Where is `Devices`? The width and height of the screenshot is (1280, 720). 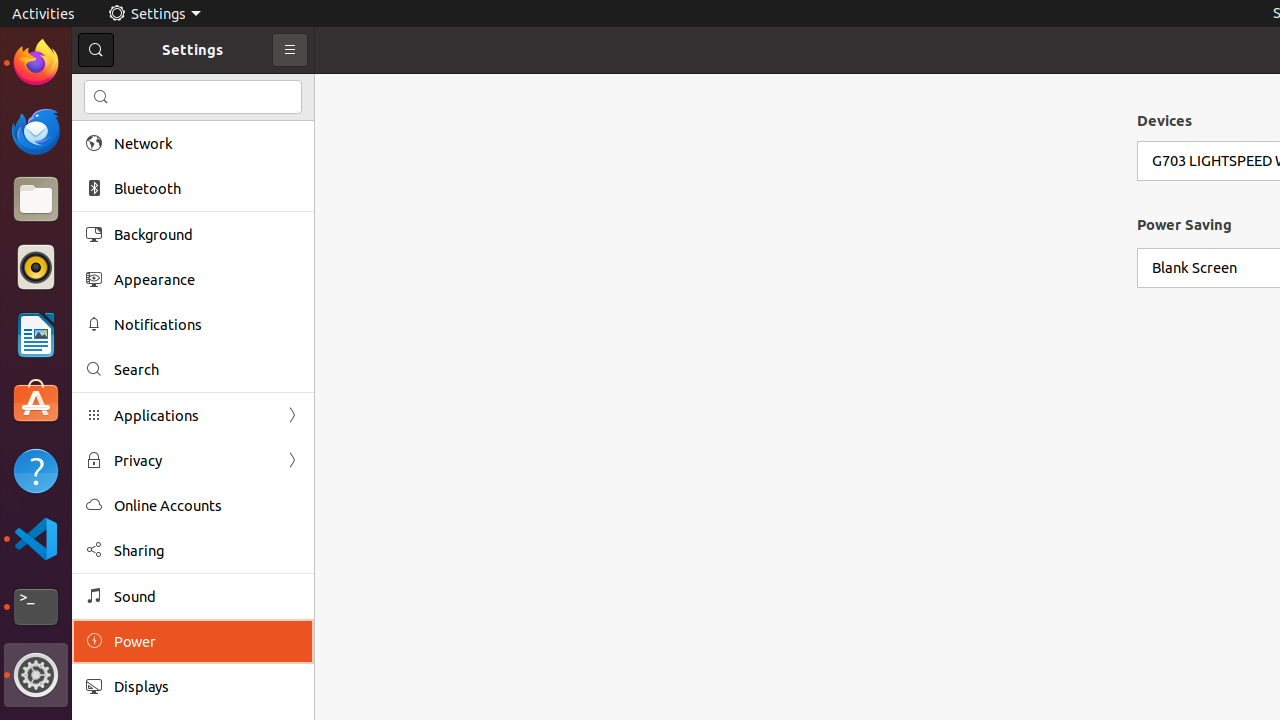 Devices is located at coordinates (1164, 120).